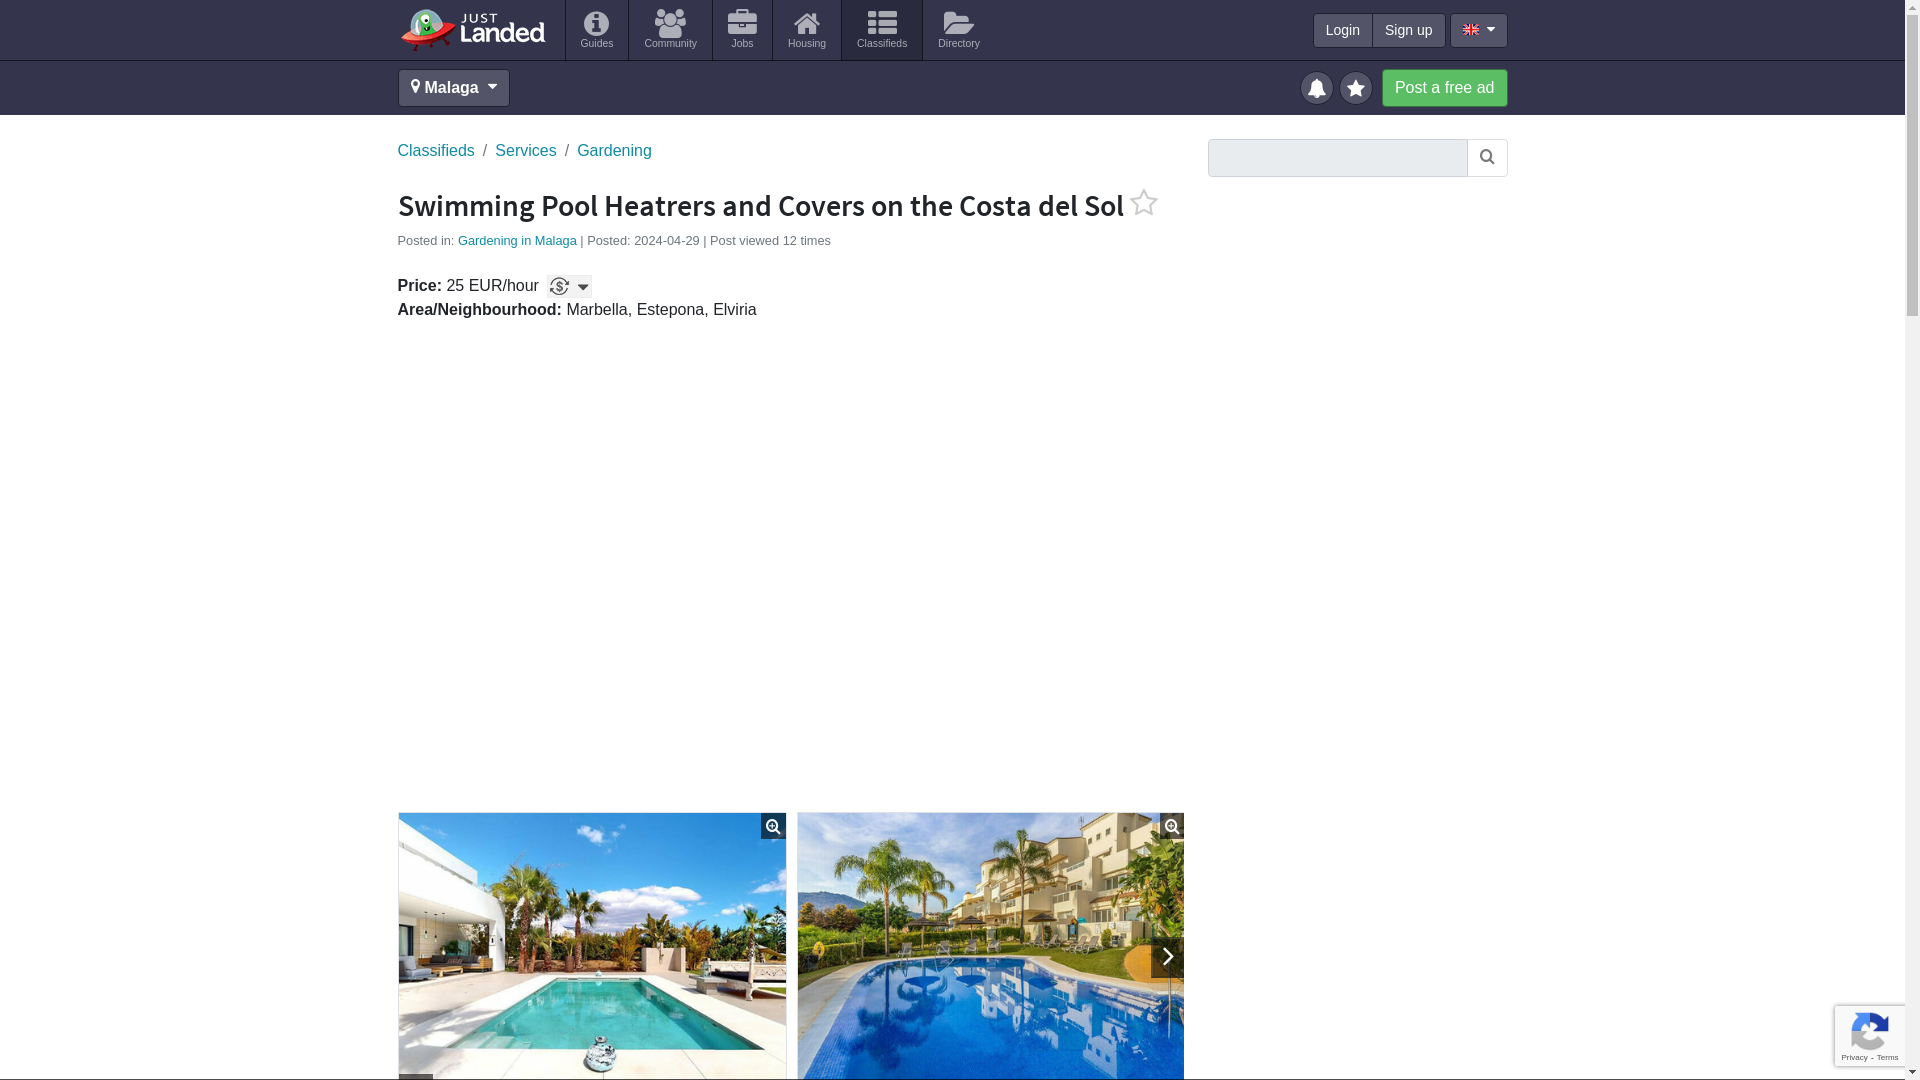  I want to click on Jobs in Malaga, so click(742, 30).